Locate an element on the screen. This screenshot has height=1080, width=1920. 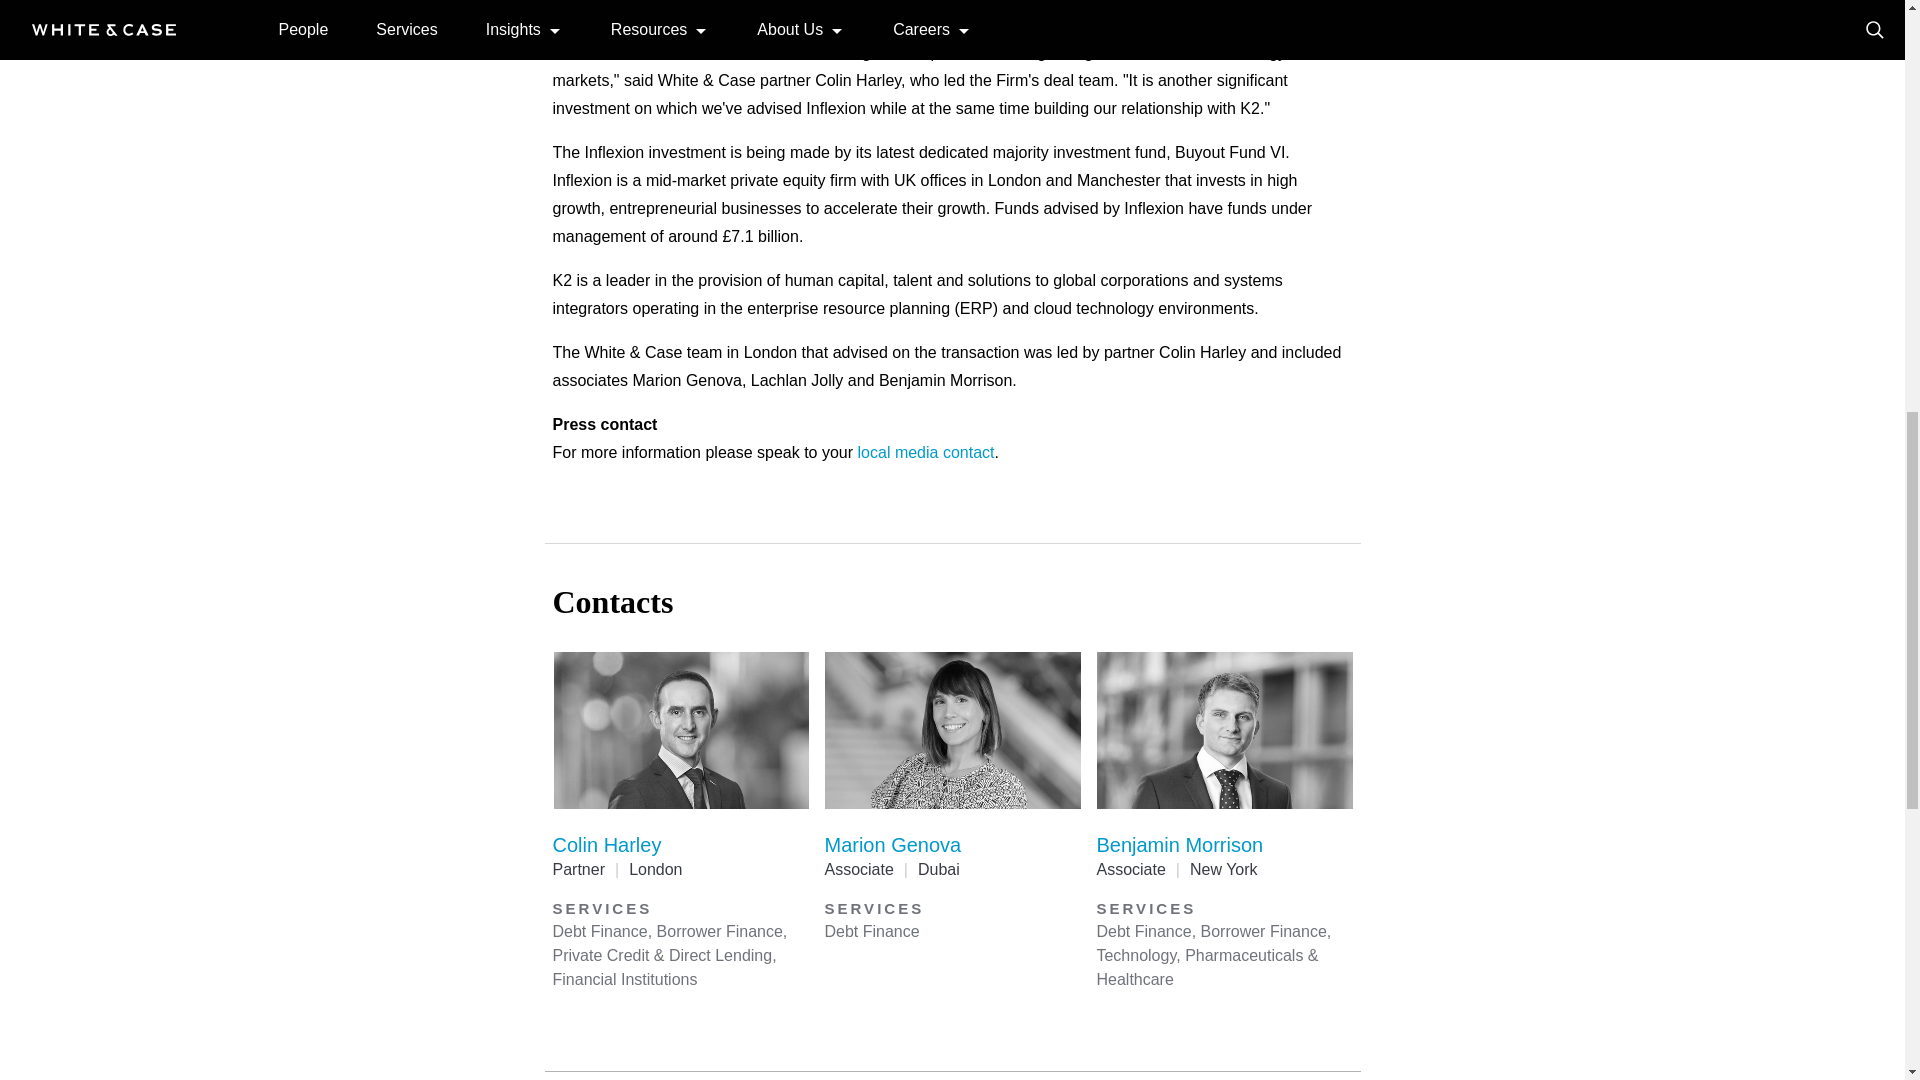
Benjamin Morrison is located at coordinates (1180, 844).